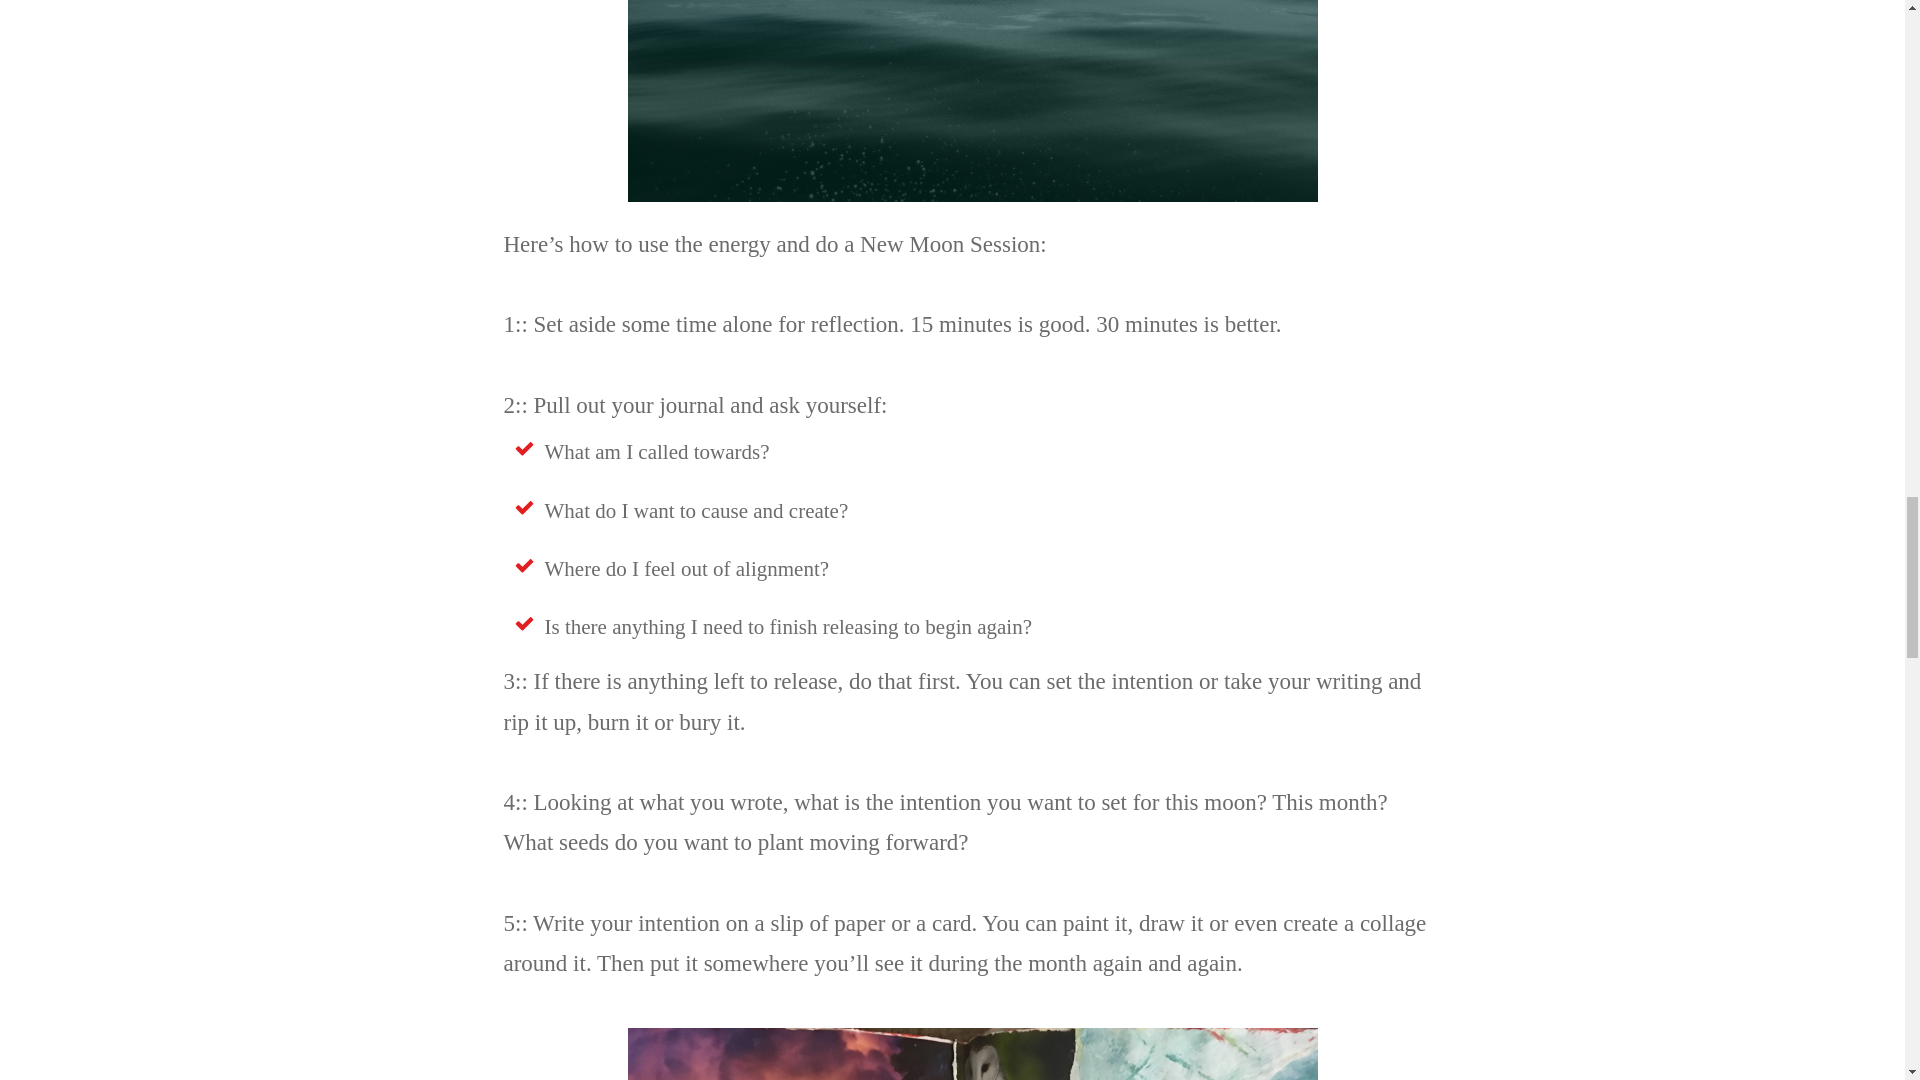 This screenshot has width=1920, height=1080. I want to click on New Moon Collage, so click(972, 1054).